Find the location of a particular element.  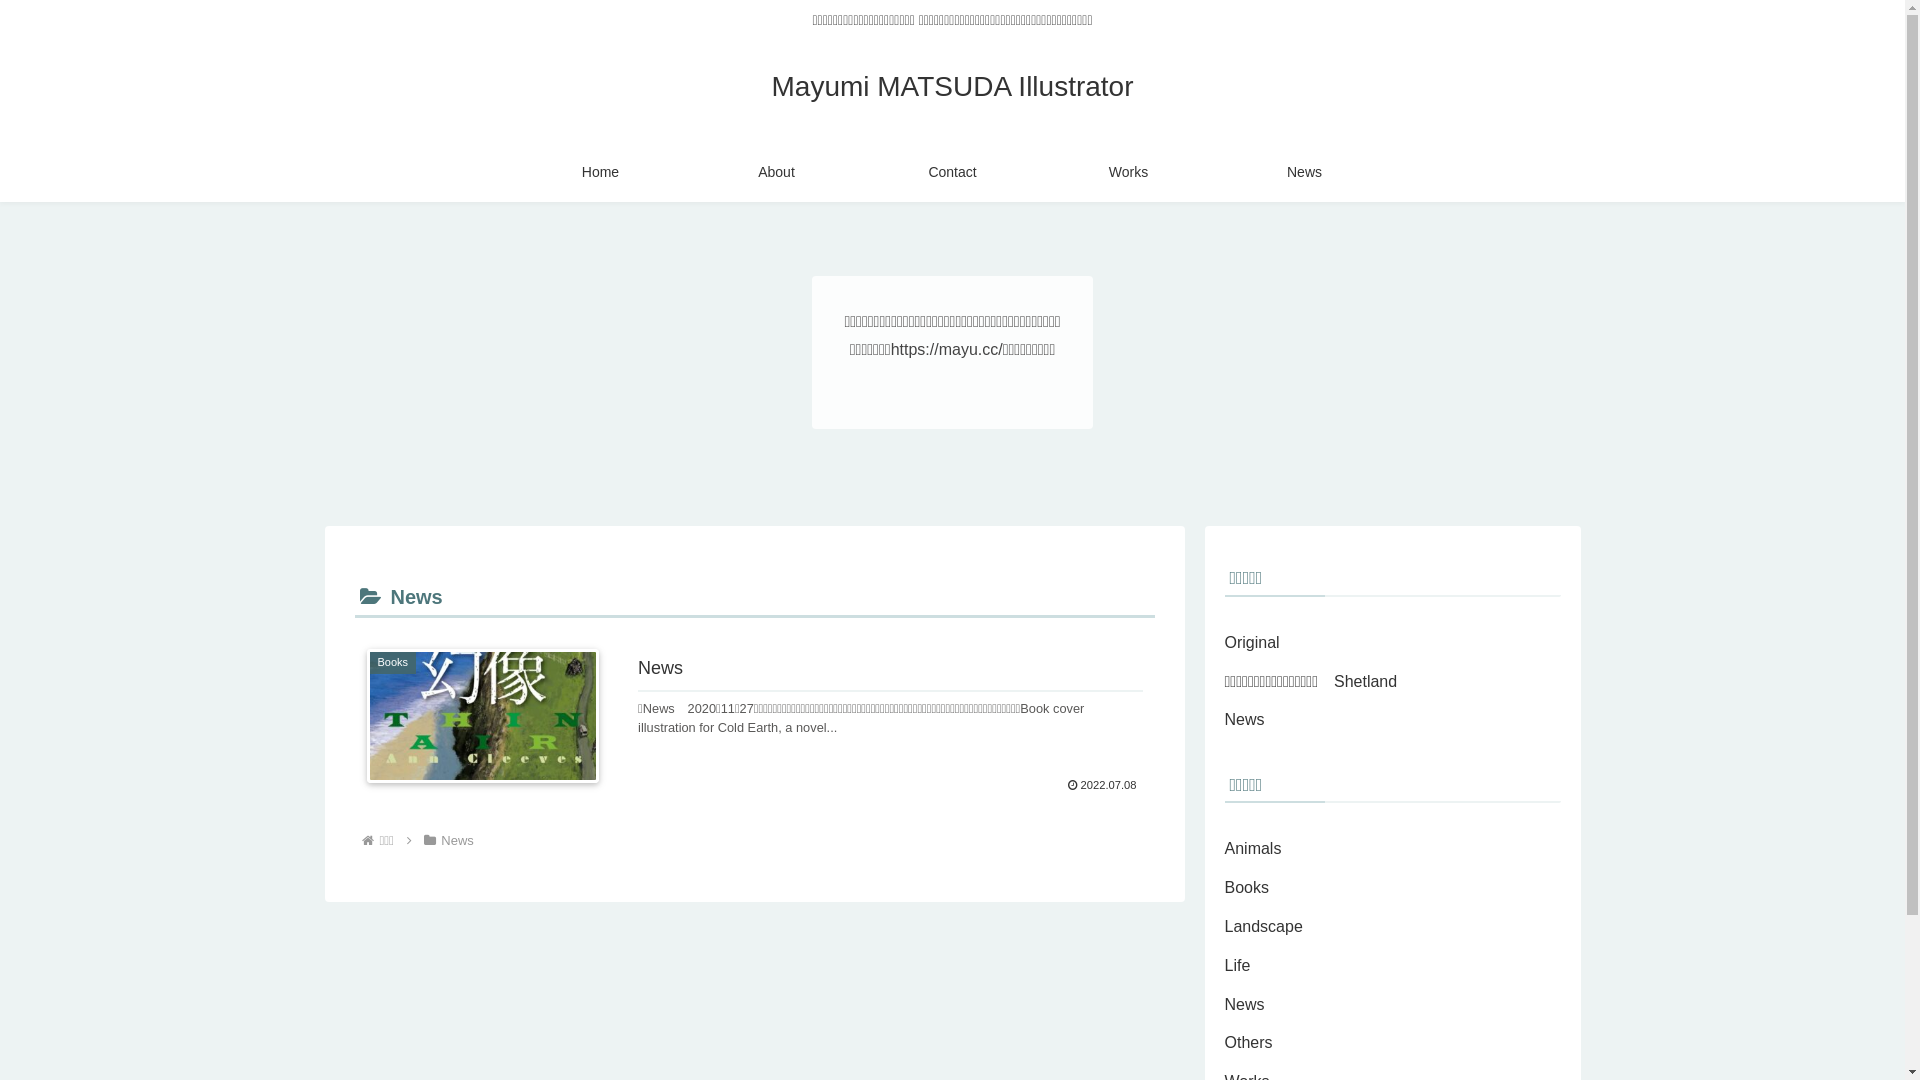

Others is located at coordinates (1392, 1044).